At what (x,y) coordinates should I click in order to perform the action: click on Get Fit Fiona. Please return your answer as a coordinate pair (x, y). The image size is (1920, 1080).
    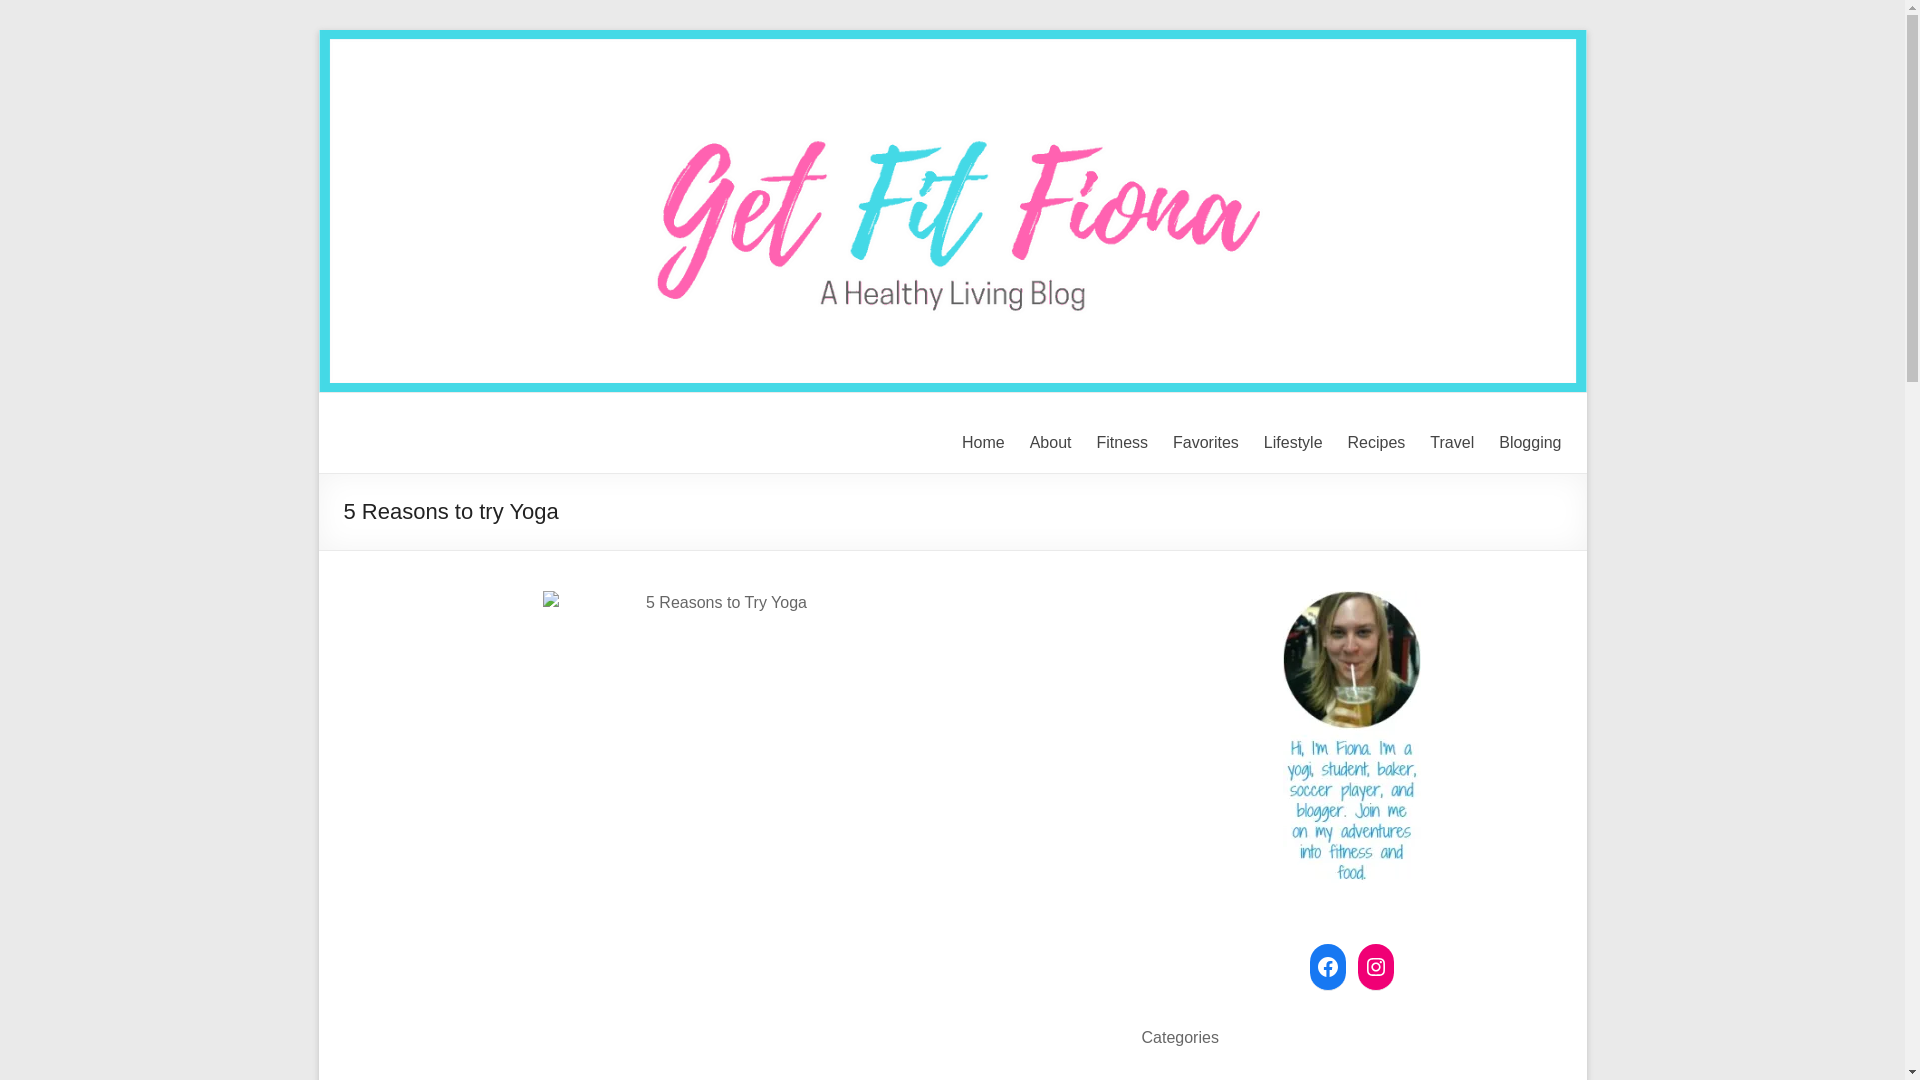
    Looking at the image, I should click on (448, 434).